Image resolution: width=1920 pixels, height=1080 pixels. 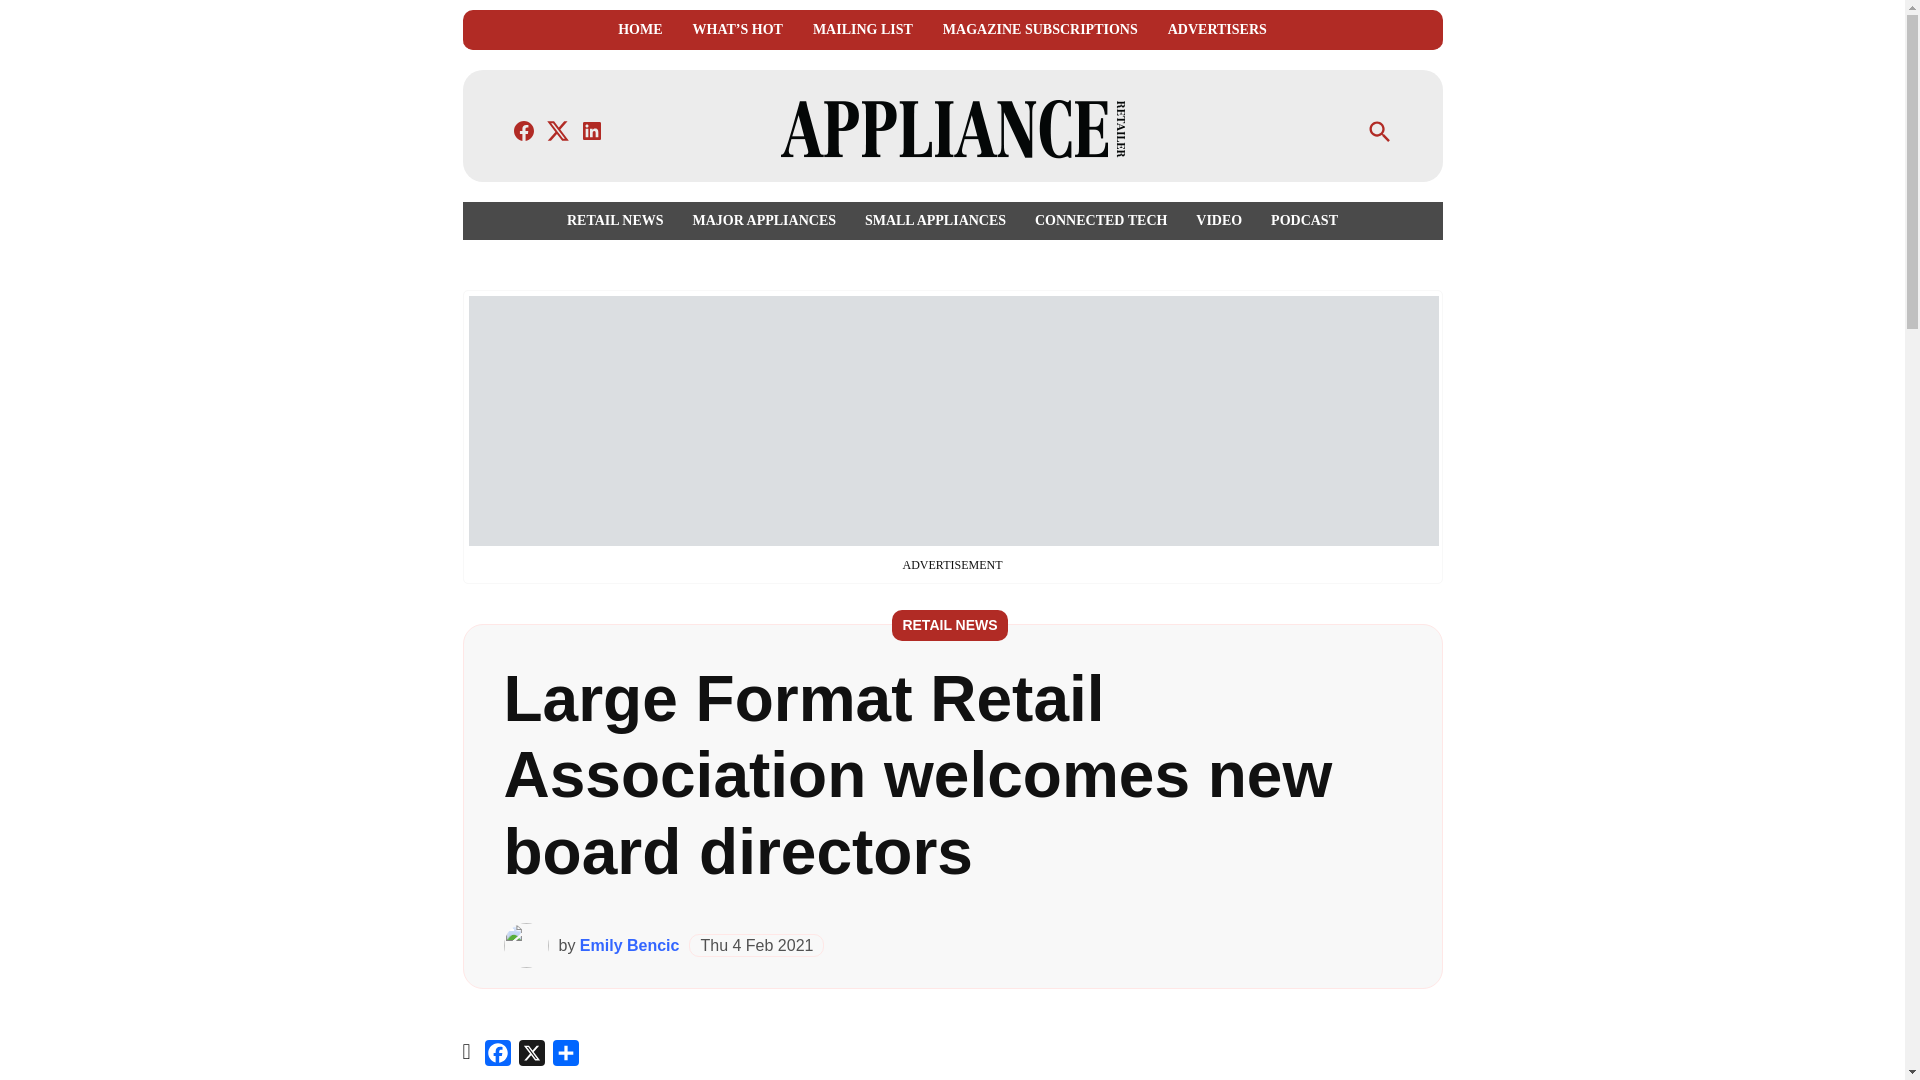 I want to click on MAILING LIST, so click(x=862, y=30).